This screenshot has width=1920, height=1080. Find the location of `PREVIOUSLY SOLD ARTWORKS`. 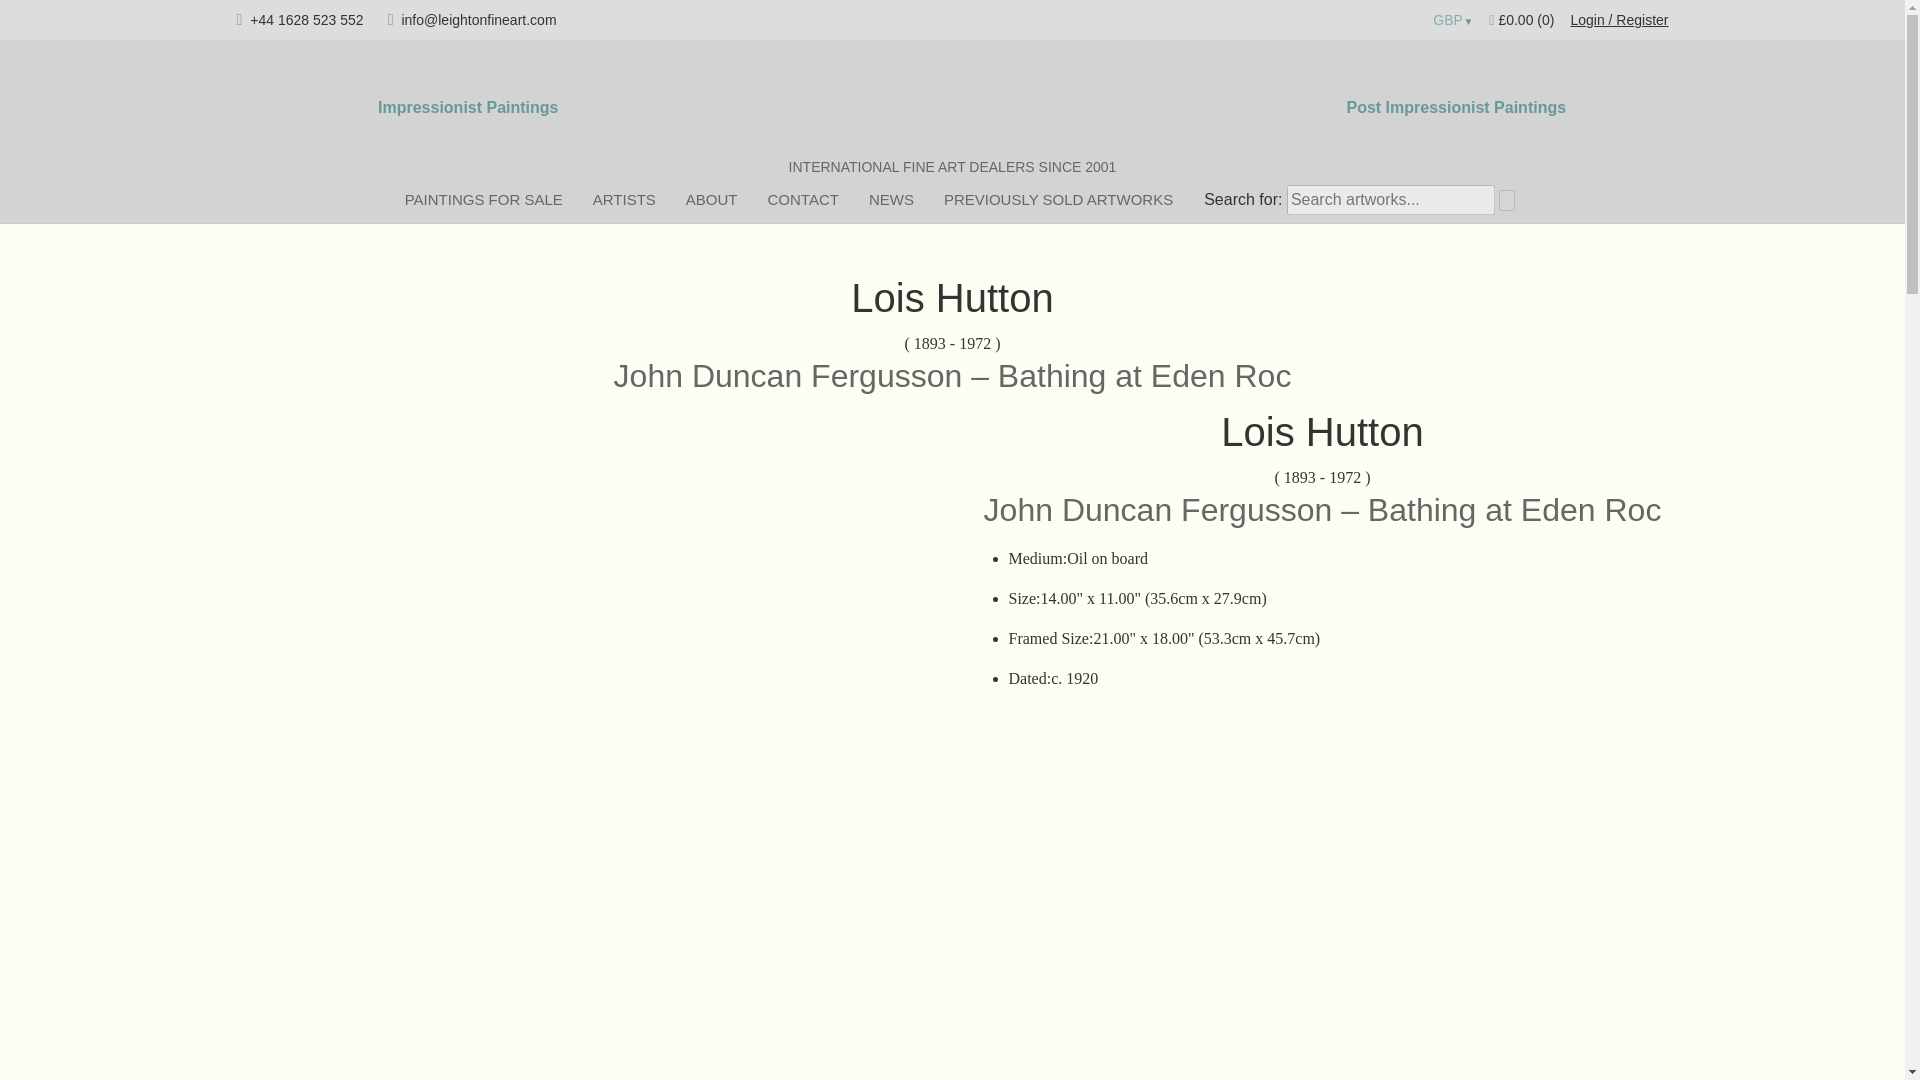

PREVIOUSLY SOLD ARTWORKS is located at coordinates (1058, 199).